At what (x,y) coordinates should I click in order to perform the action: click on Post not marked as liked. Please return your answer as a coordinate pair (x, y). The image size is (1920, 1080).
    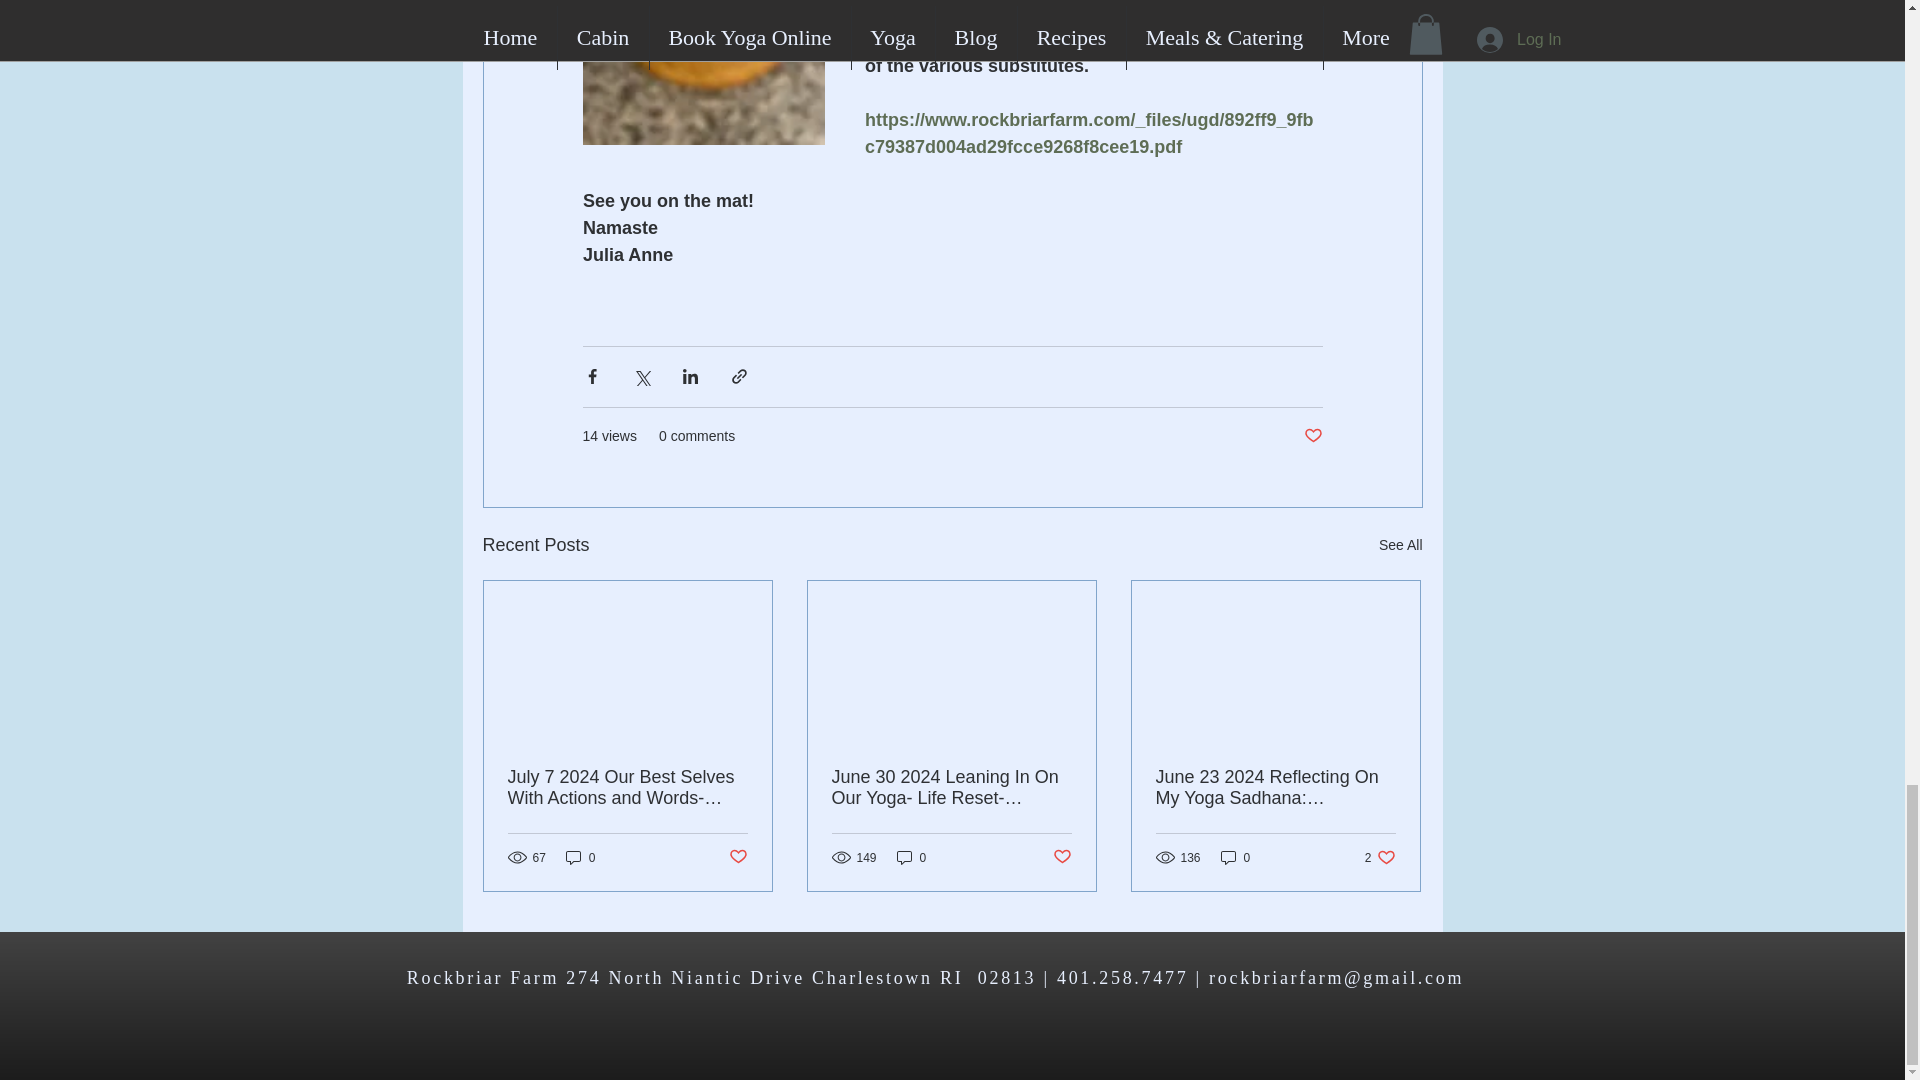
    Looking at the image, I should click on (1312, 436).